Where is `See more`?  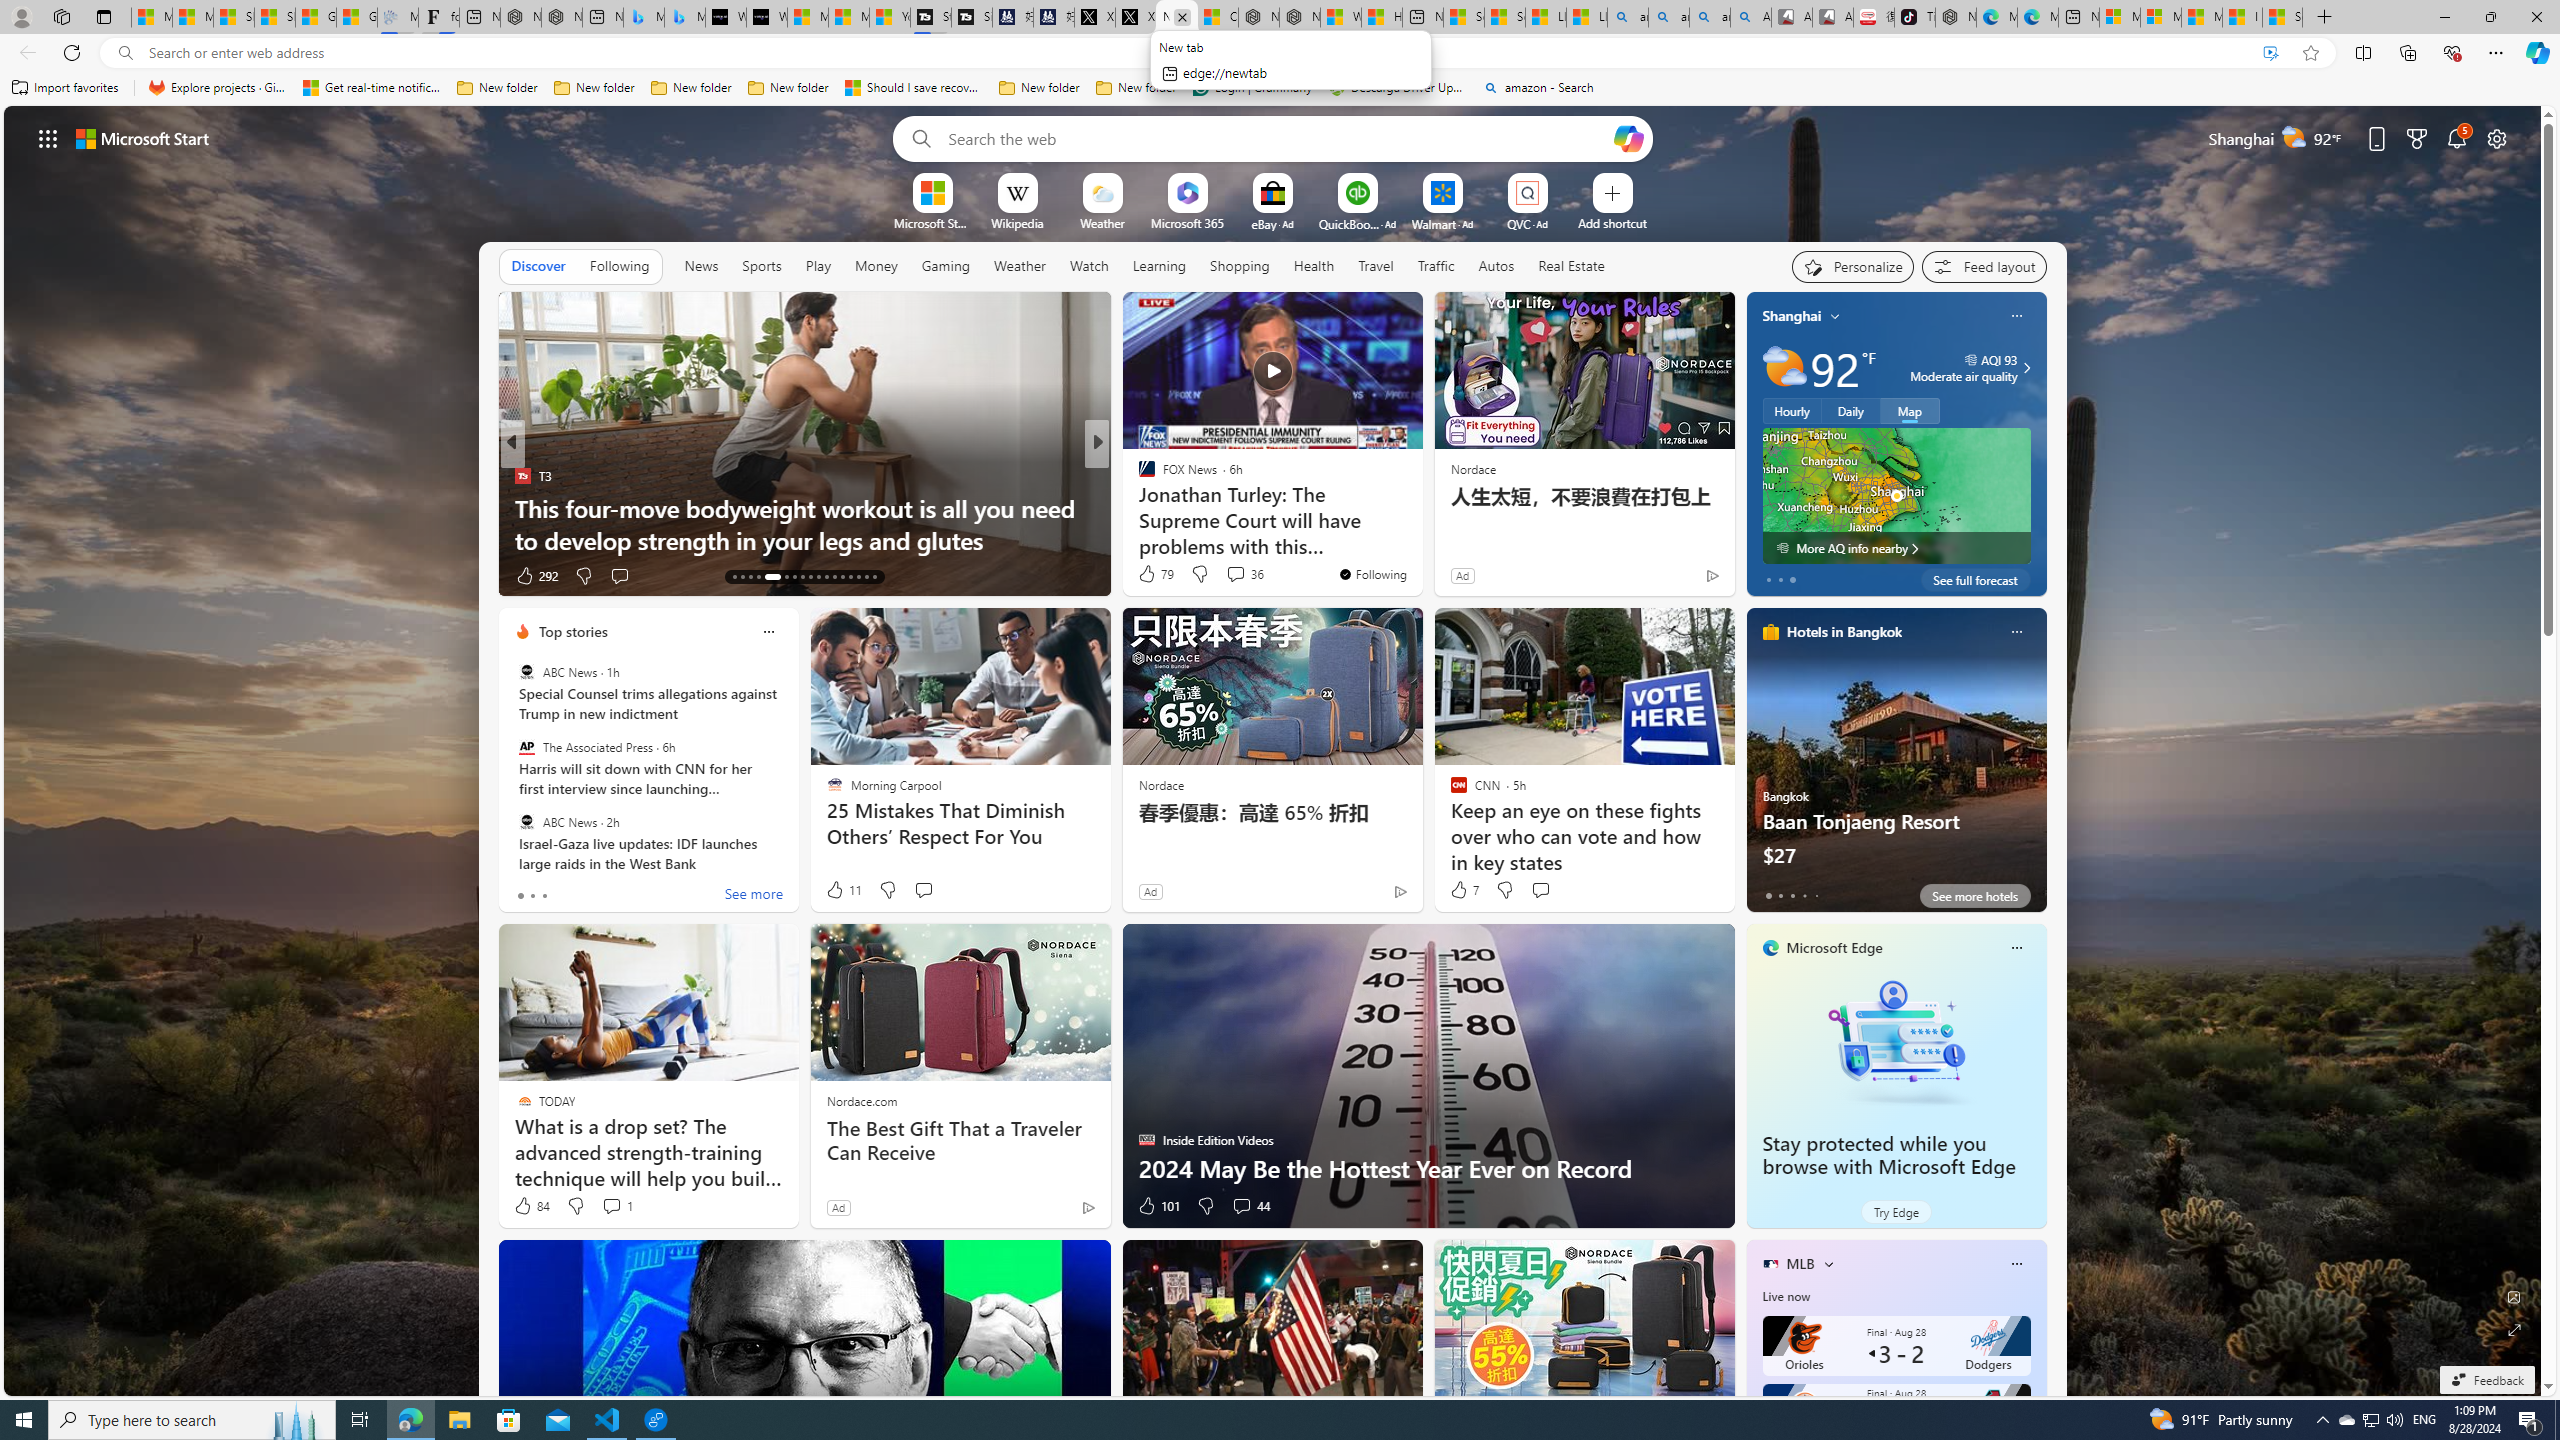
See more is located at coordinates (754, 896).